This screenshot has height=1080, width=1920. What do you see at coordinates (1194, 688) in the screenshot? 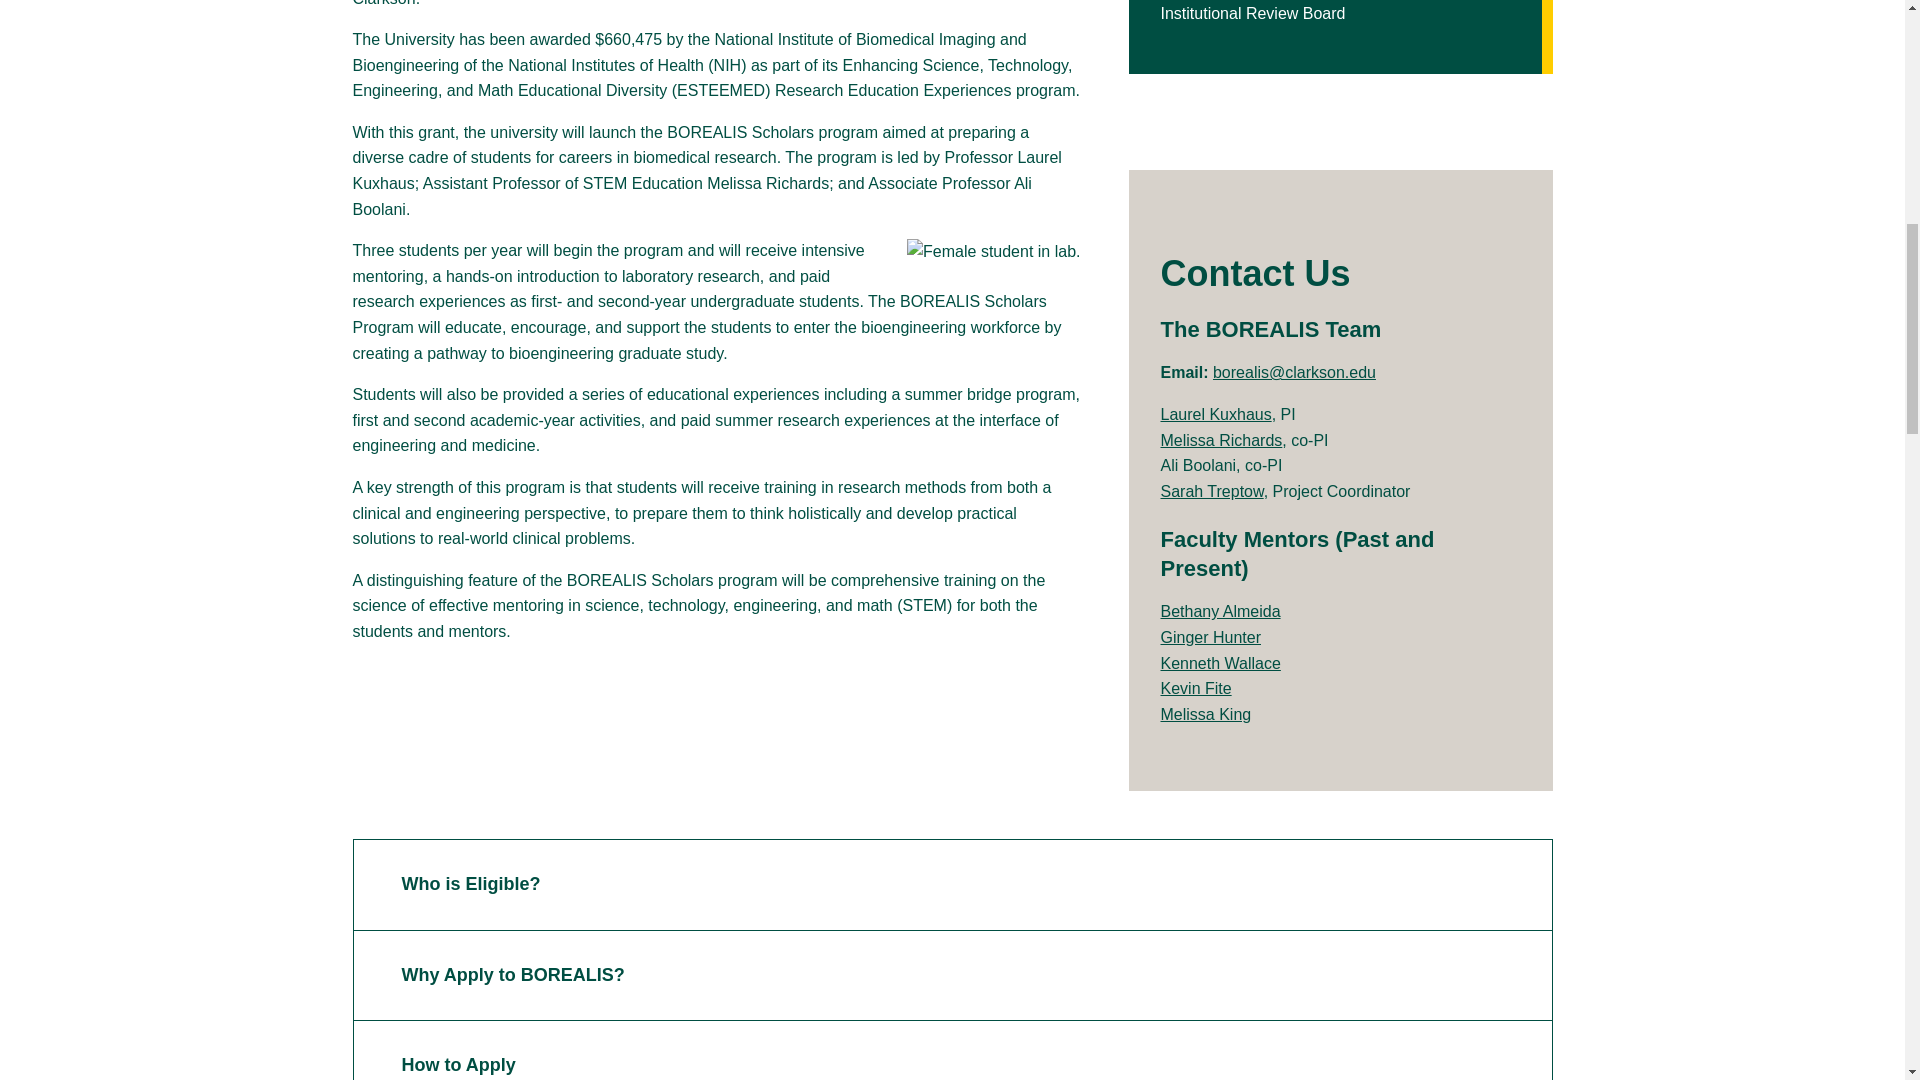
I see `kfite` at bounding box center [1194, 688].